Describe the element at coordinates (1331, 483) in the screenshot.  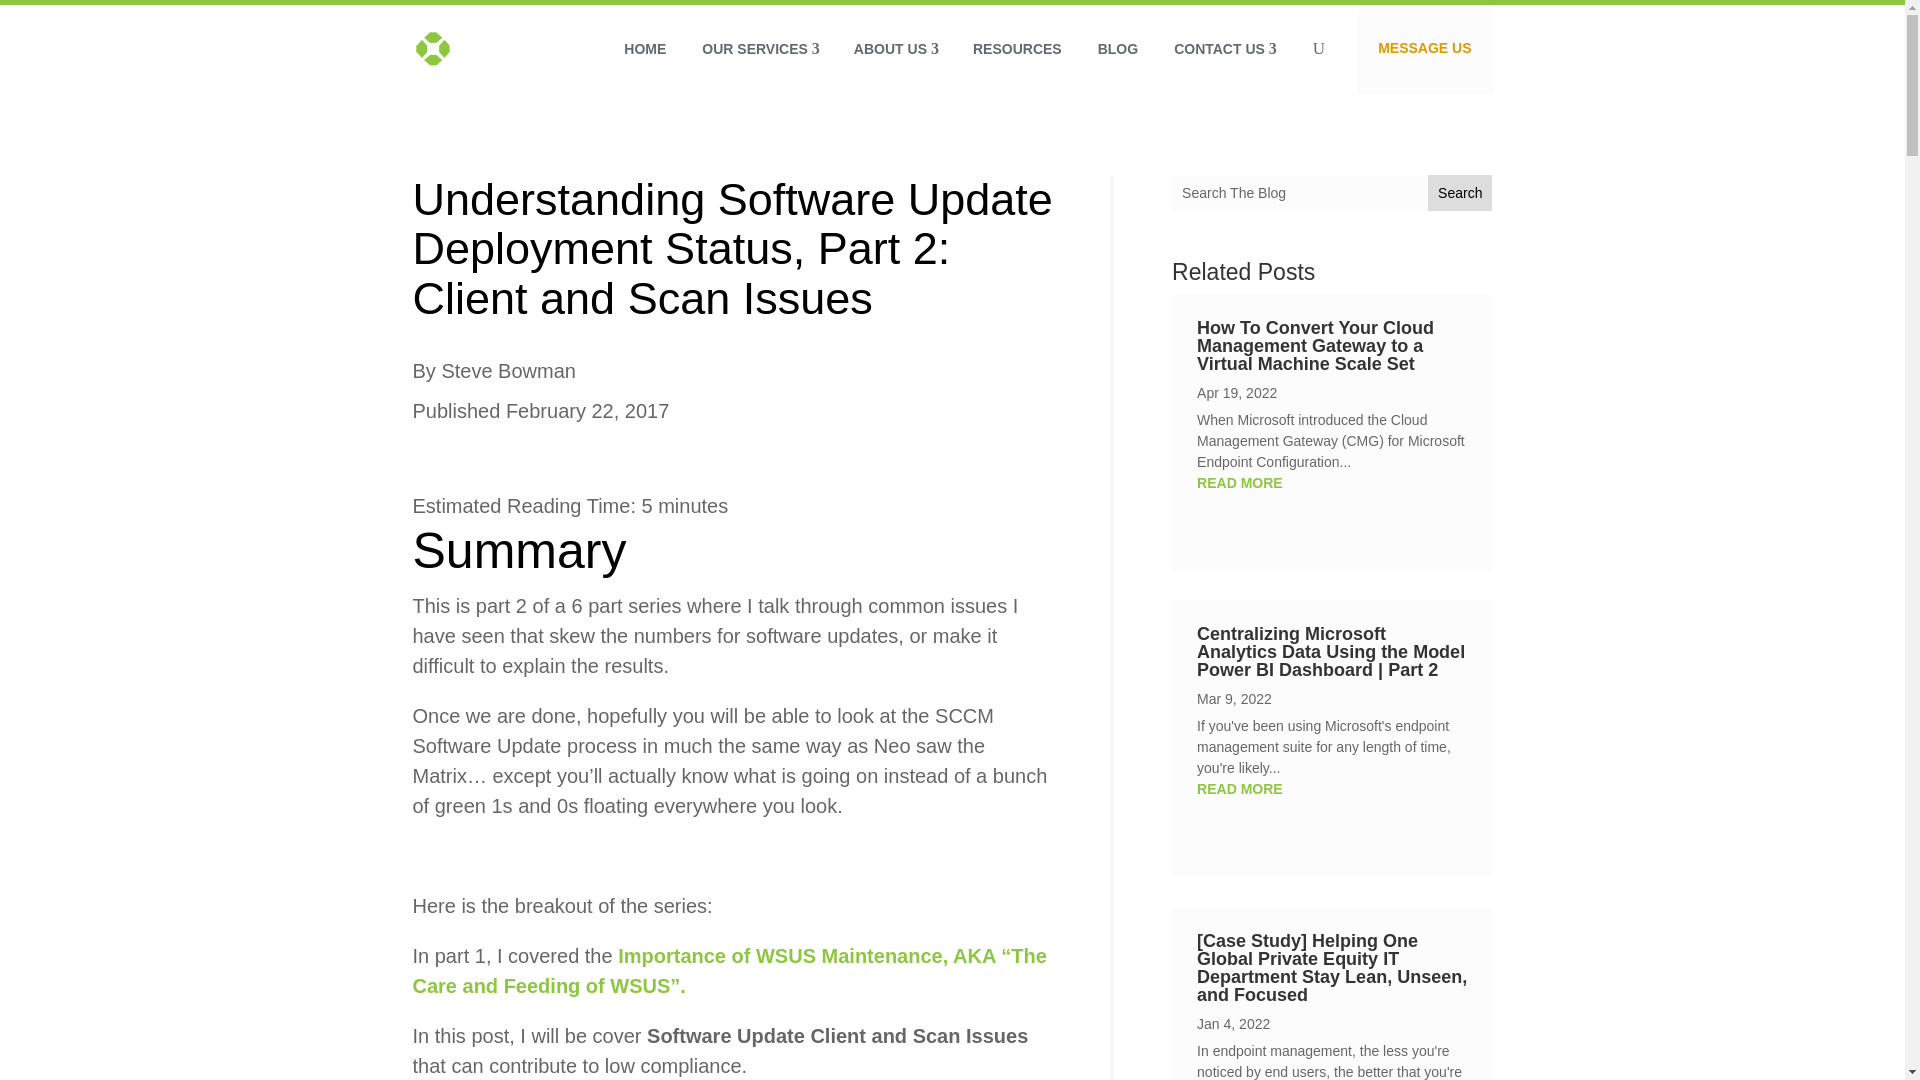
I see `READ MORE` at that location.